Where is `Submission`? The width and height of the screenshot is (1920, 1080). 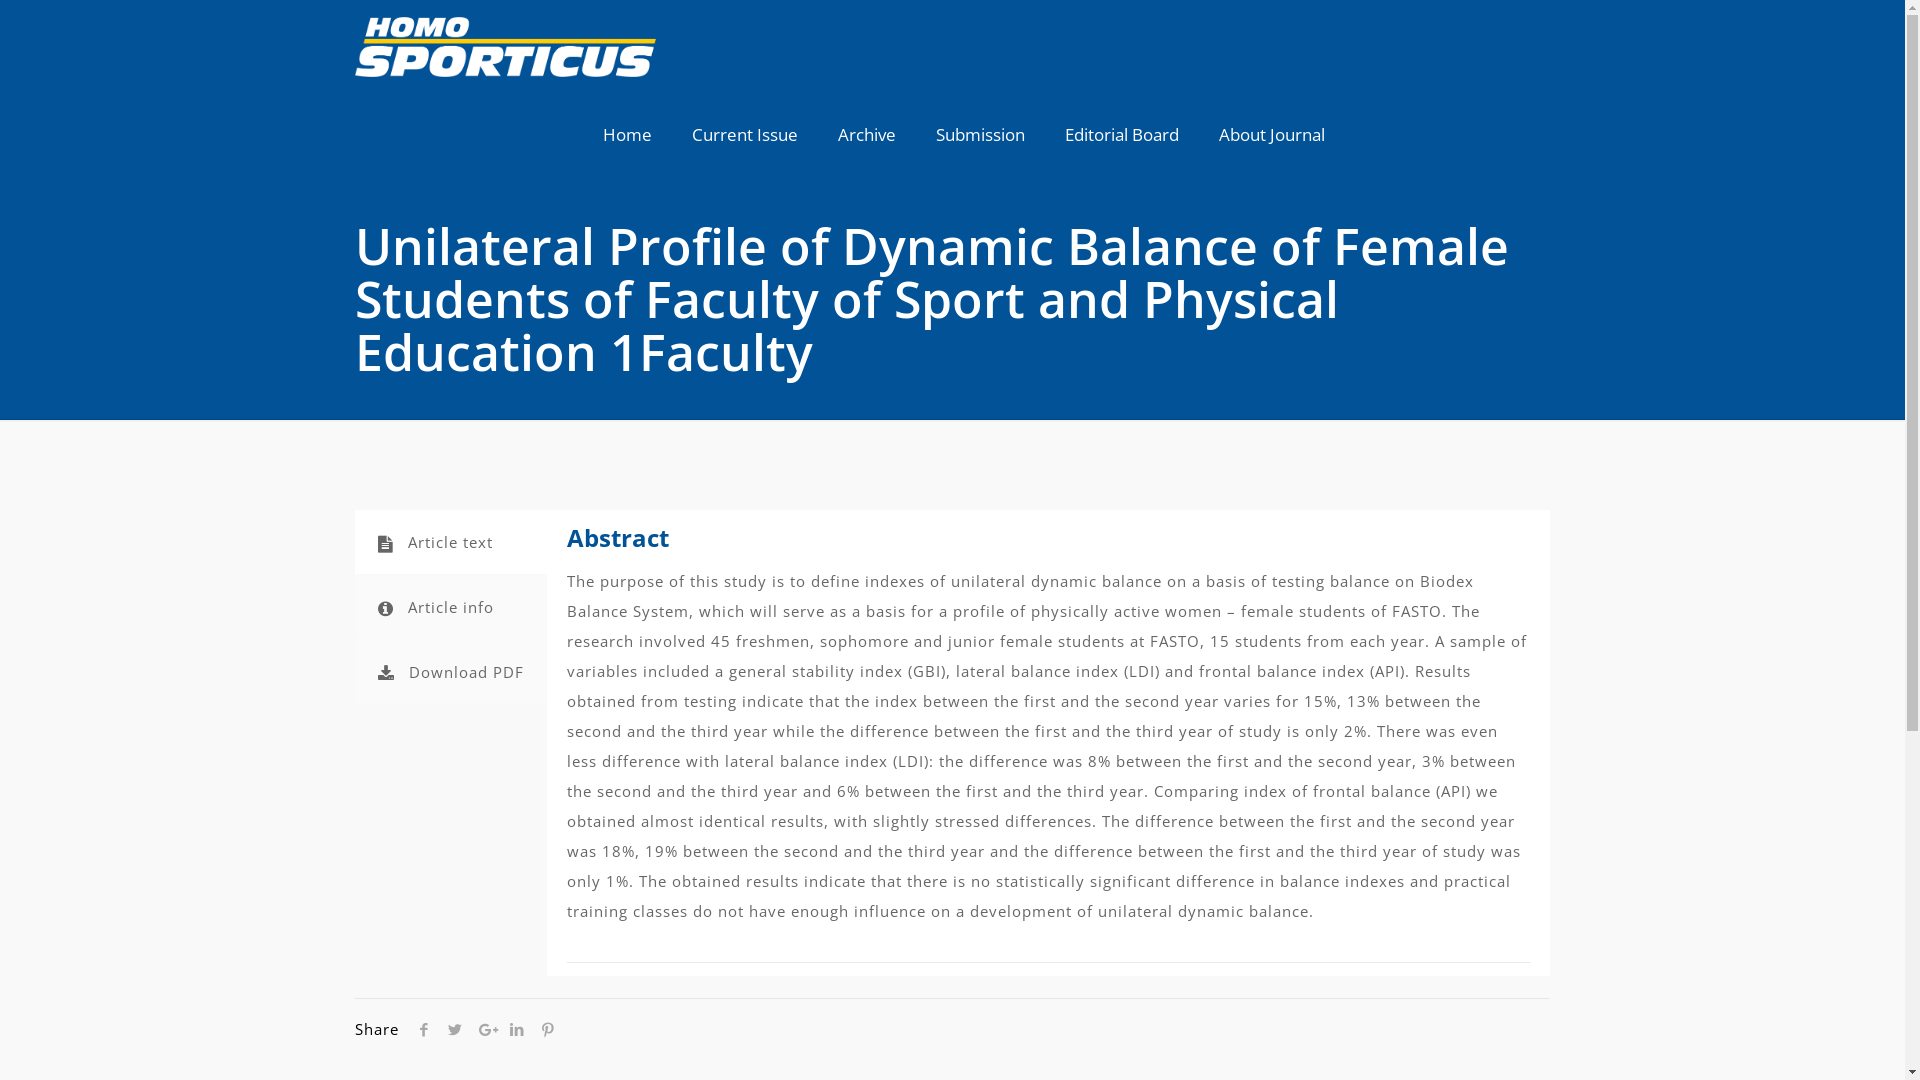
Submission is located at coordinates (980, 135).